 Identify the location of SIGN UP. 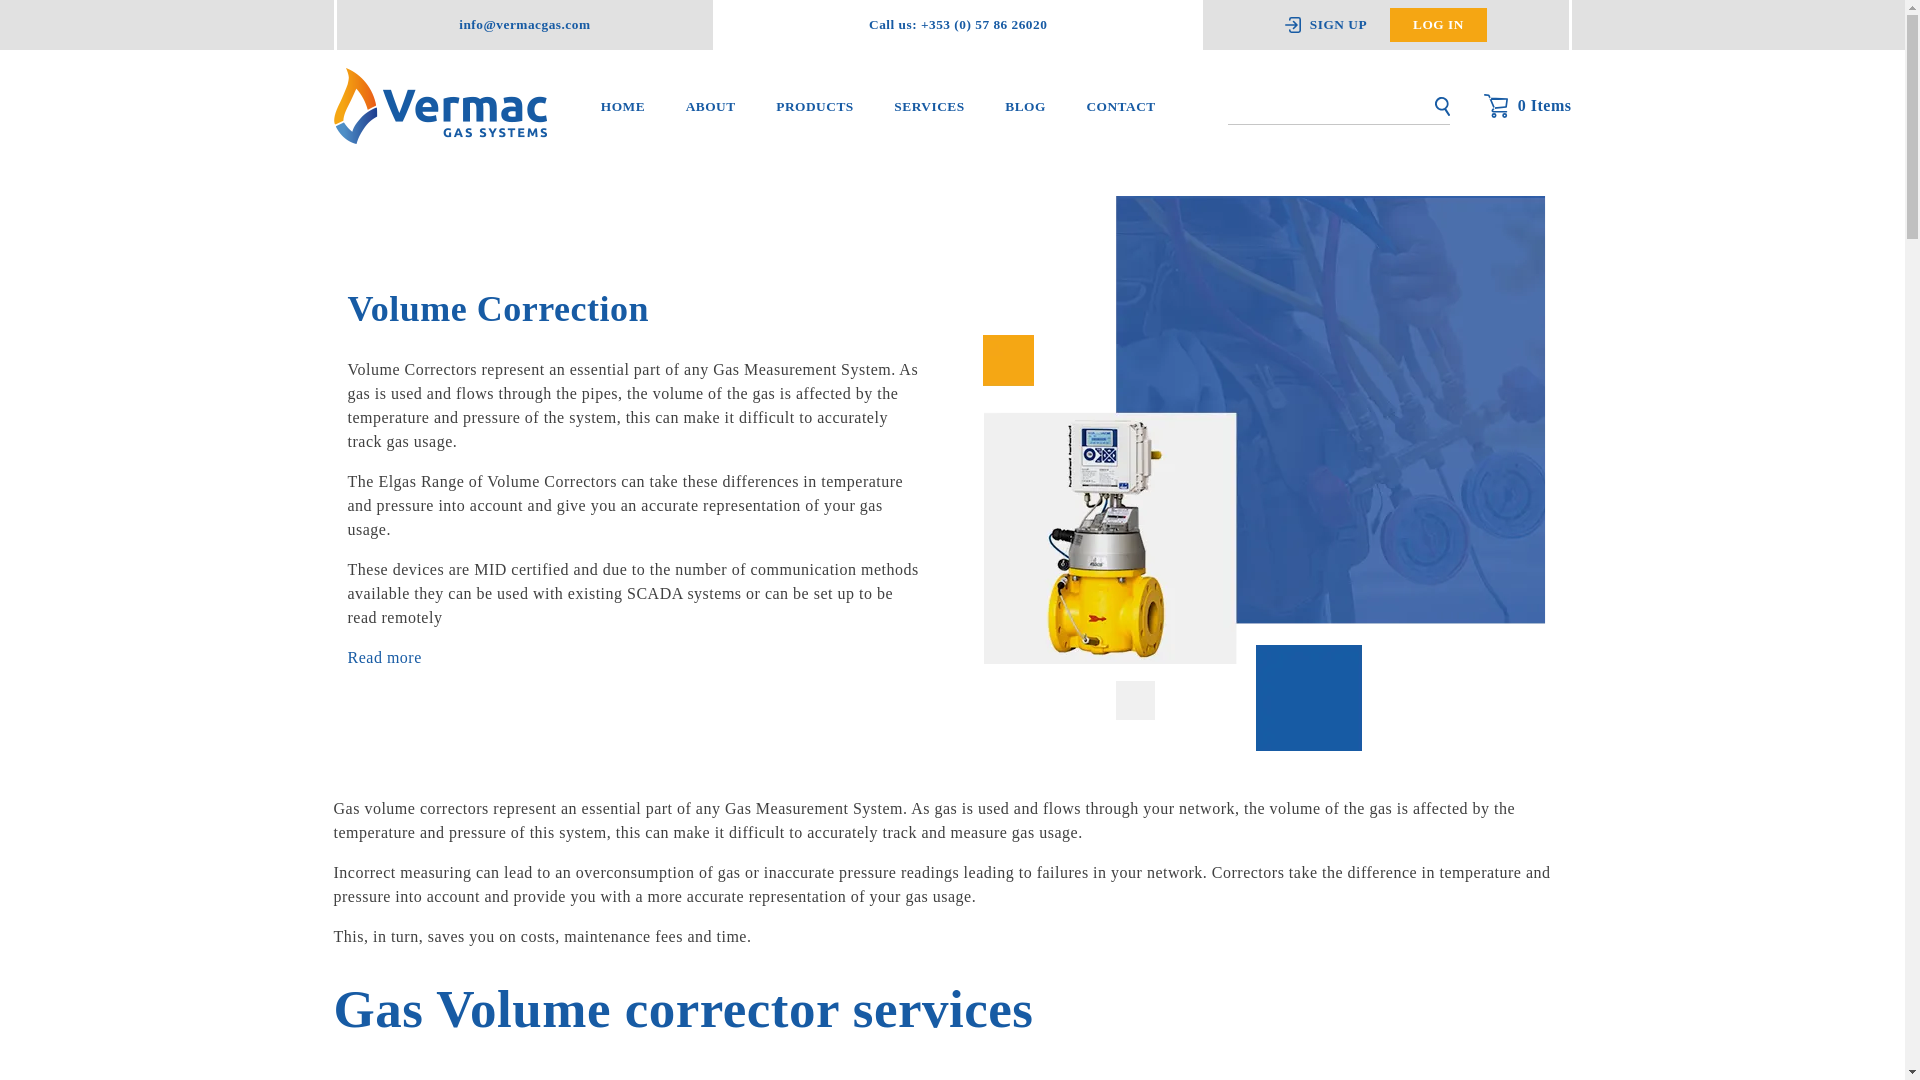
(1337, 24).